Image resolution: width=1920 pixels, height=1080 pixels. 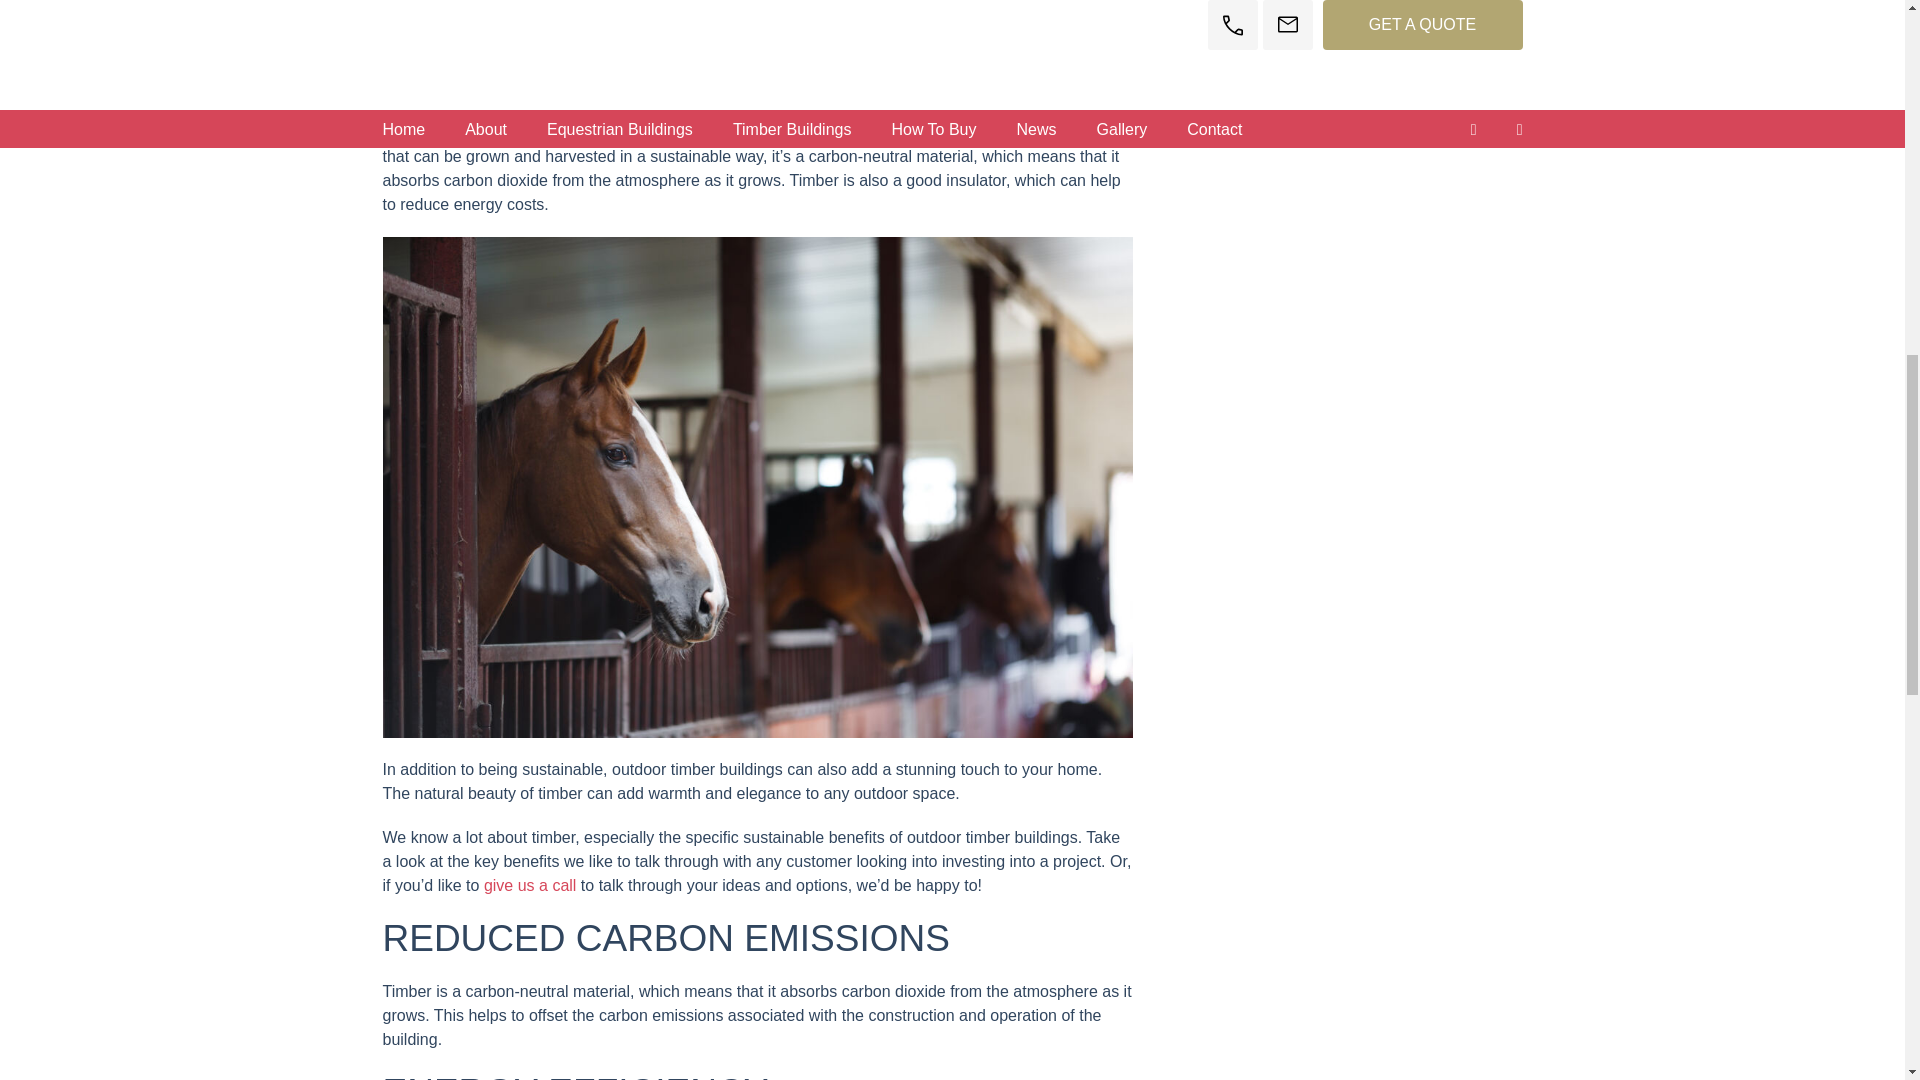 I want to click on highest quality materials and construction methods, so click(x=622, y=40).